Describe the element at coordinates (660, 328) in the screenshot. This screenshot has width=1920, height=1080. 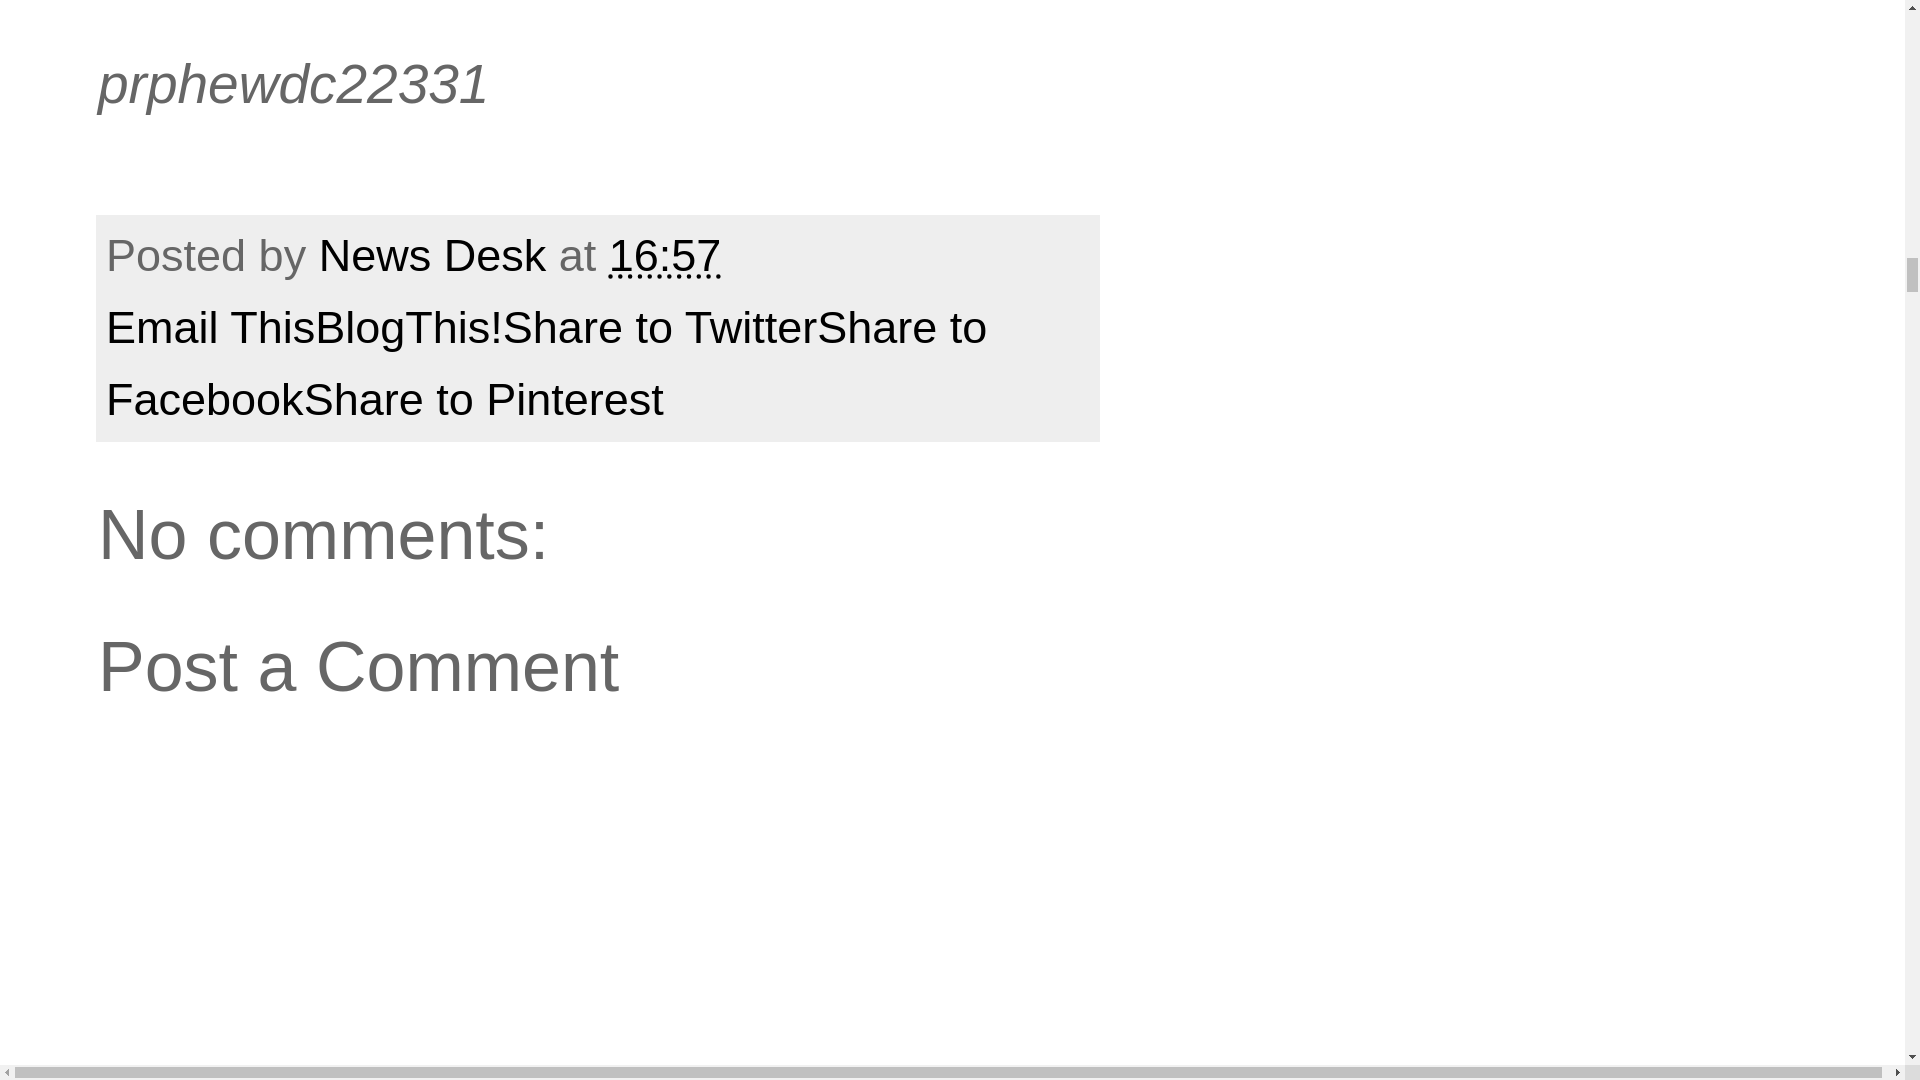
I see `Share to Twitter` at that location.